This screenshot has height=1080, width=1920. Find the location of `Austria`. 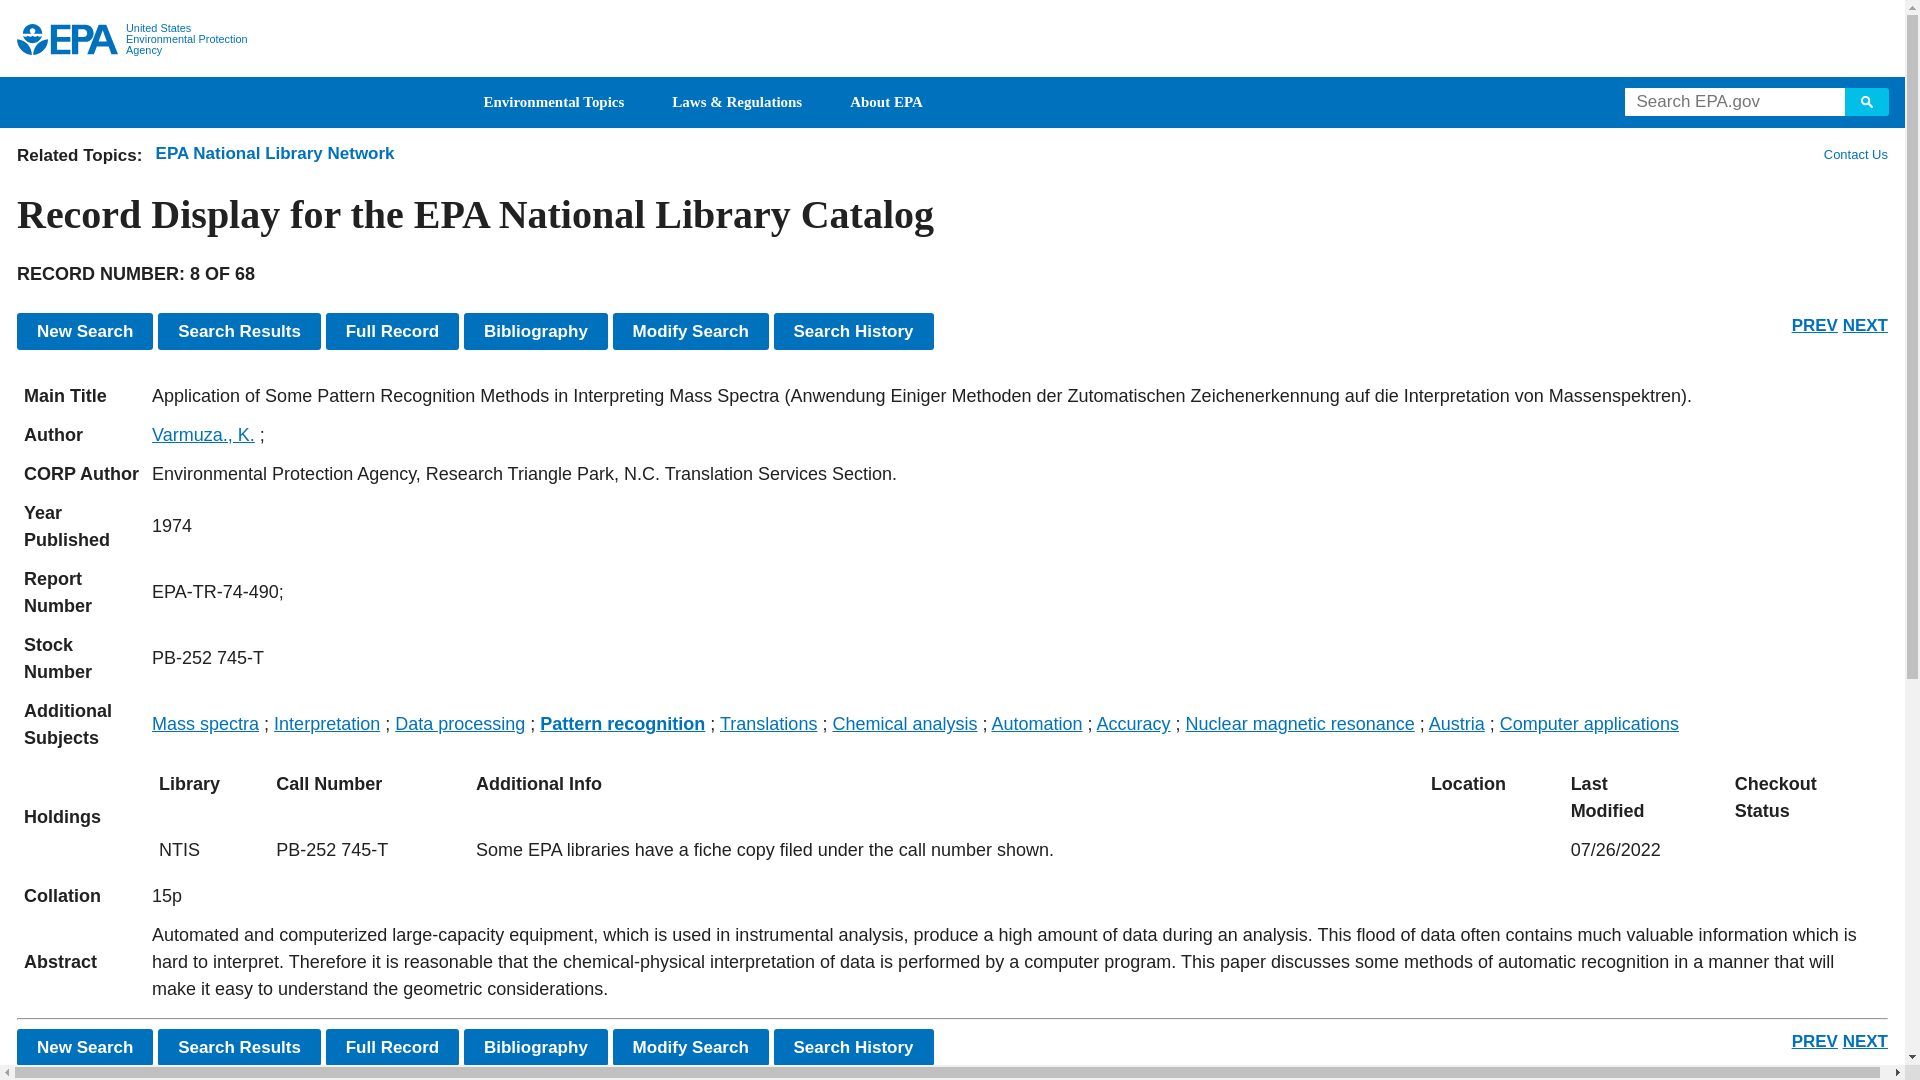

Austria is located at coordinates (1456, 724).